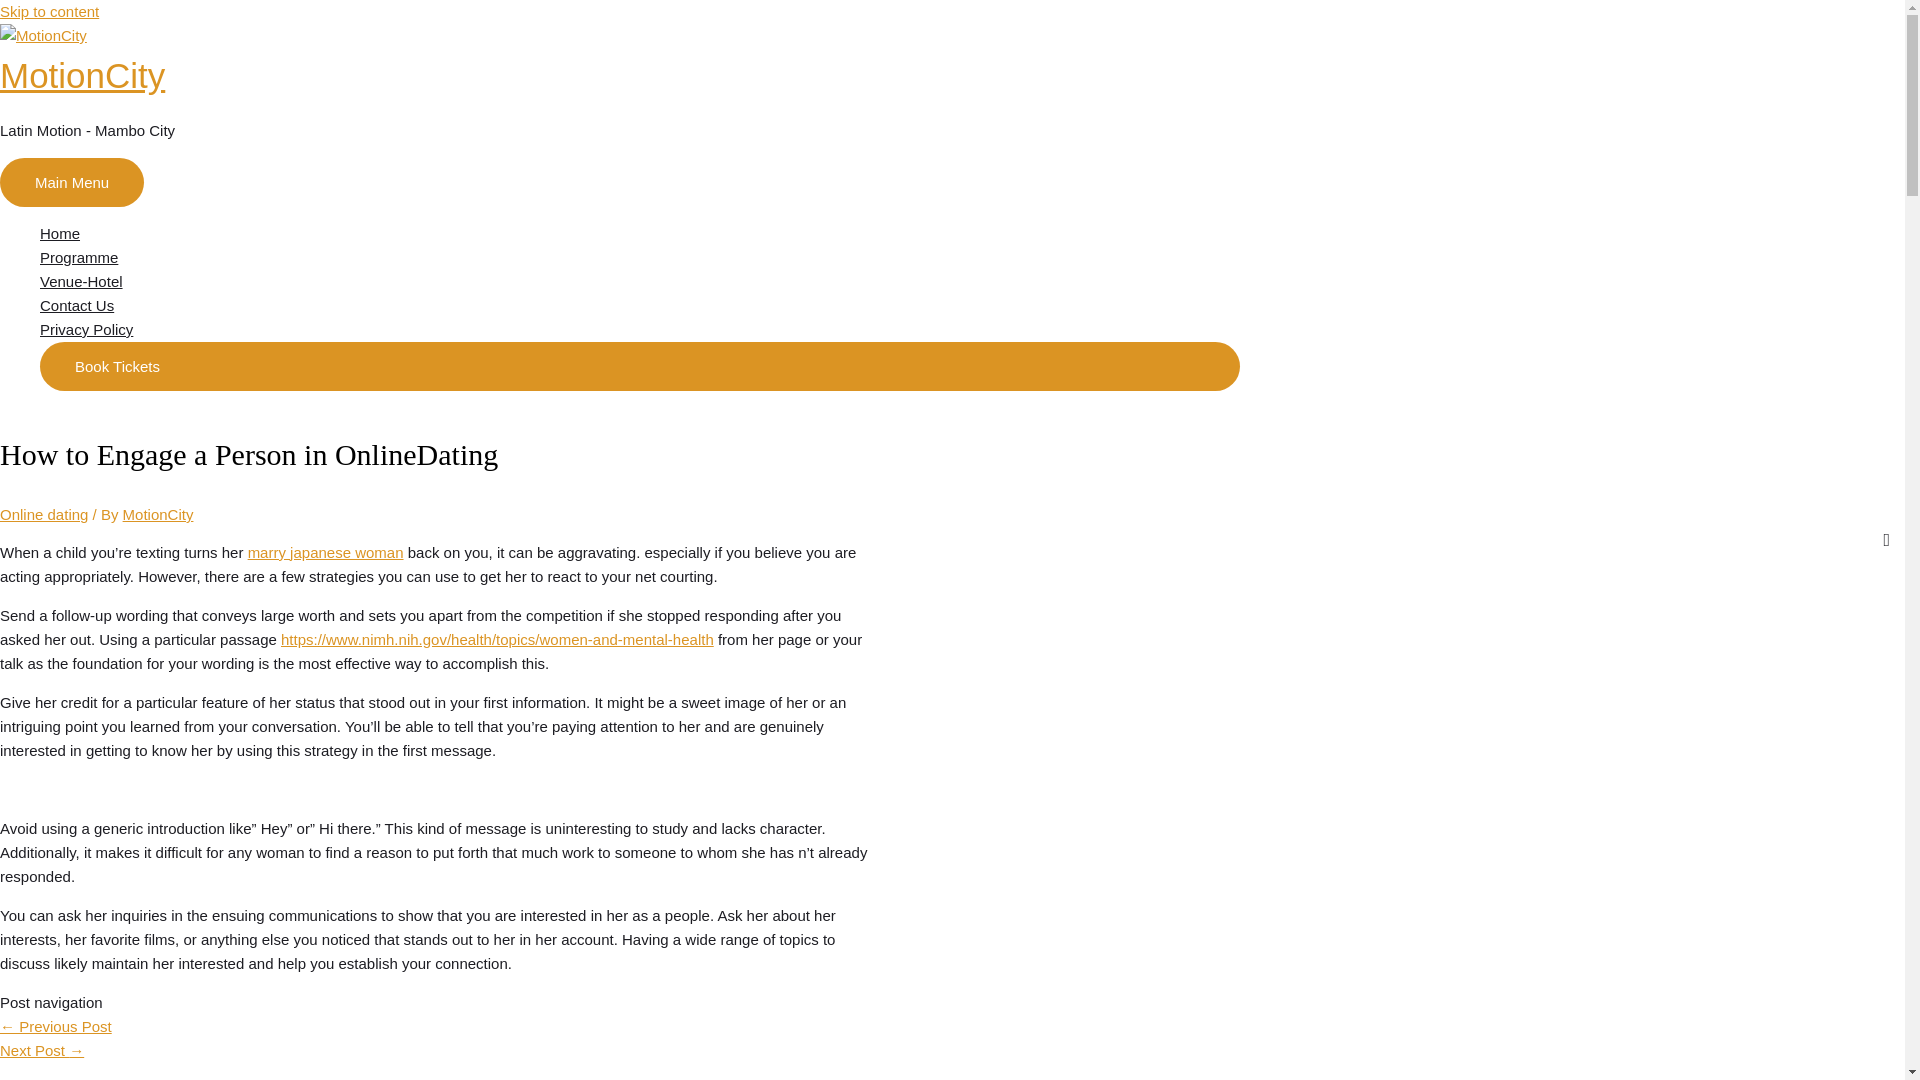  Describe the element at coordinates (50, 12) in the screenshot. I see `Skip to content` at that location.